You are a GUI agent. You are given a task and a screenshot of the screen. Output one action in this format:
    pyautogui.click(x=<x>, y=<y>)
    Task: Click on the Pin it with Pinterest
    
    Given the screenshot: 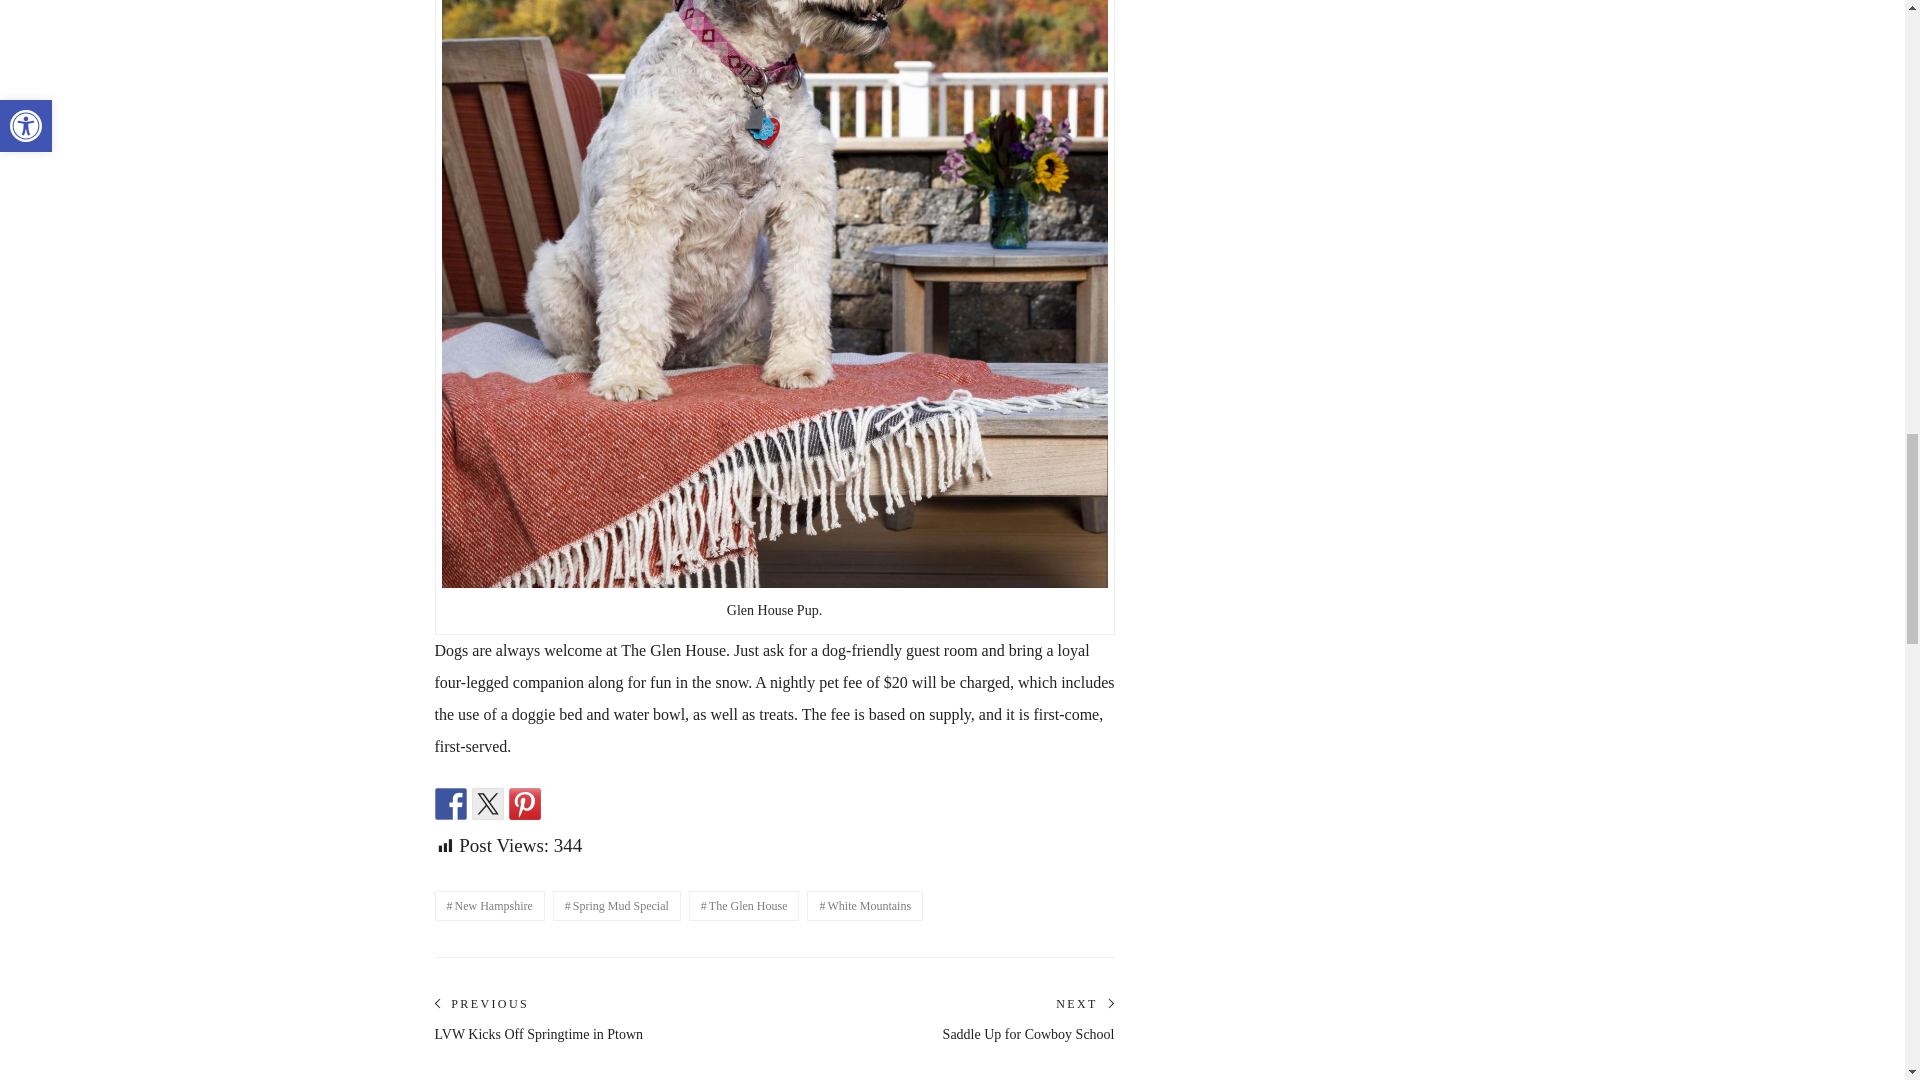 What is the action you would take?
    pyautogui.click(x=524, y=804)
    